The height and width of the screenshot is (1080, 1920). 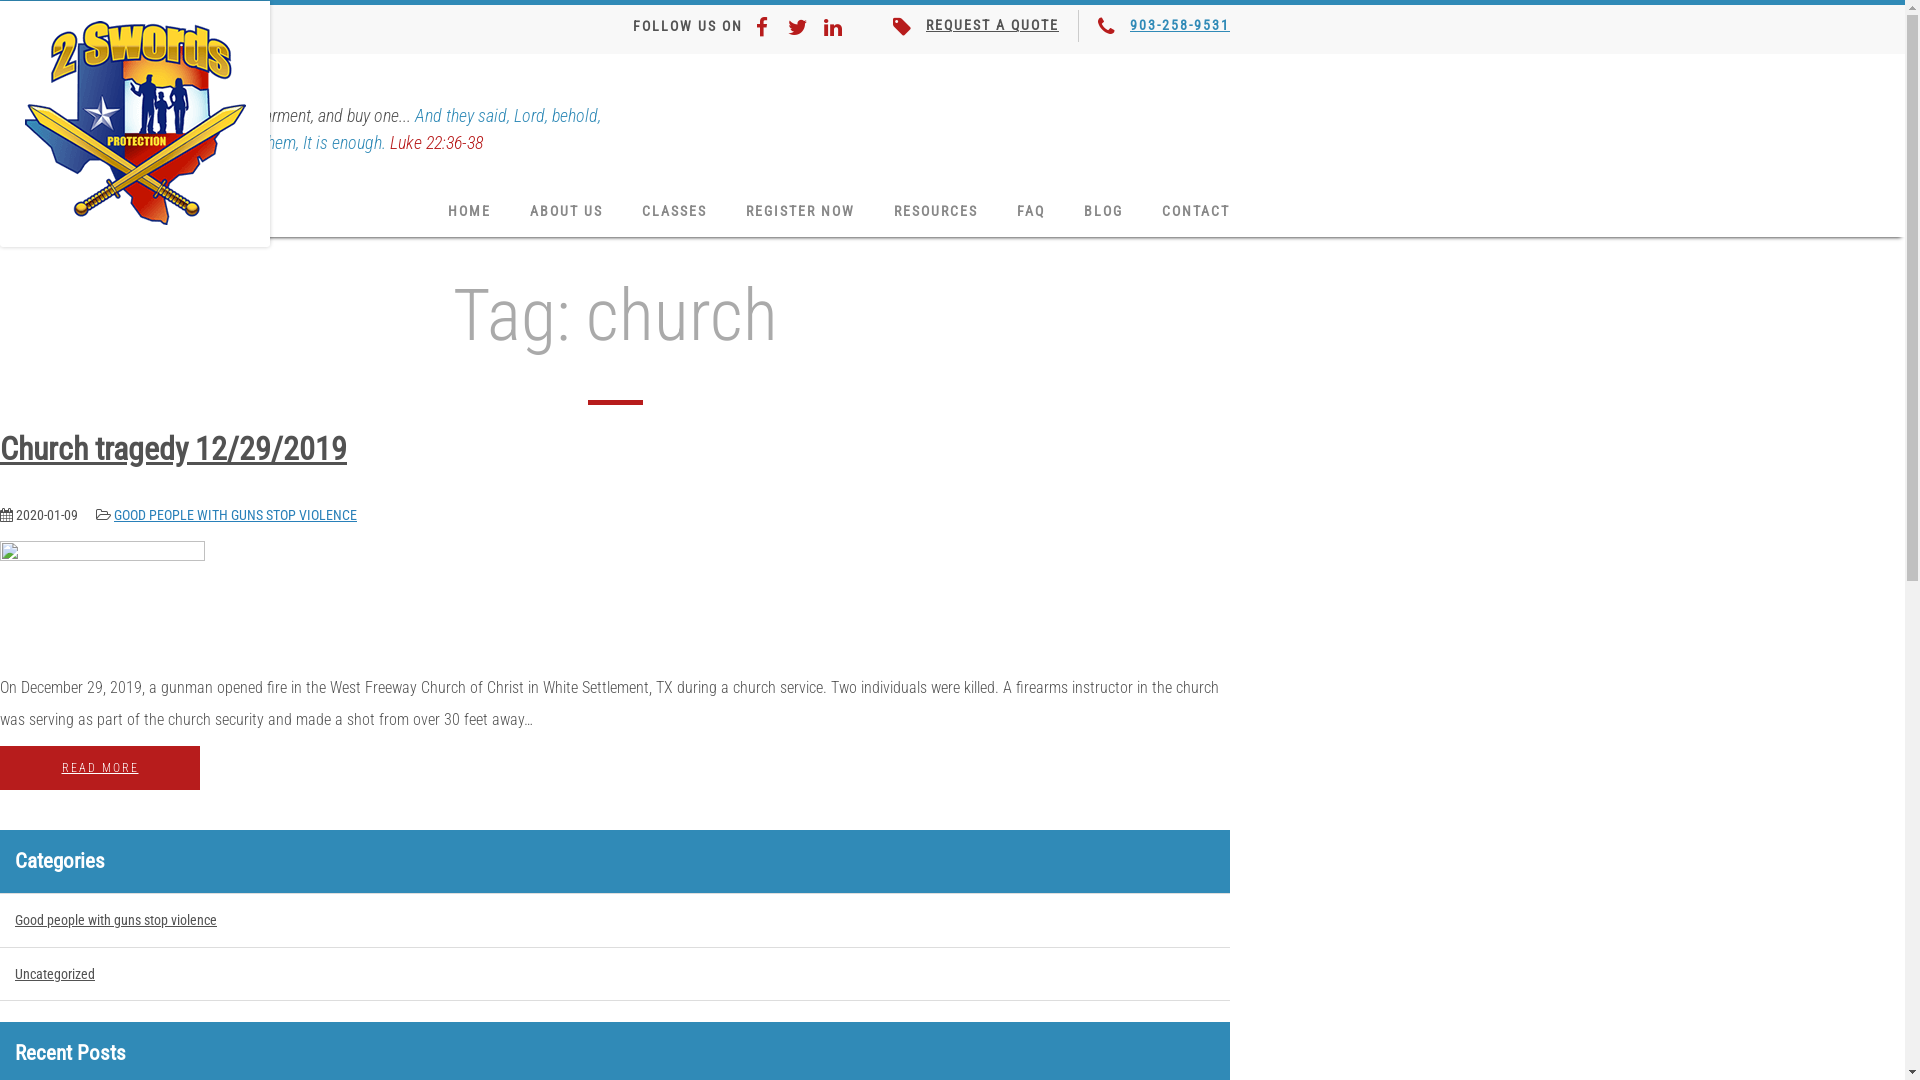 I want to click on ABOUT US, so click(x=566, y=212).